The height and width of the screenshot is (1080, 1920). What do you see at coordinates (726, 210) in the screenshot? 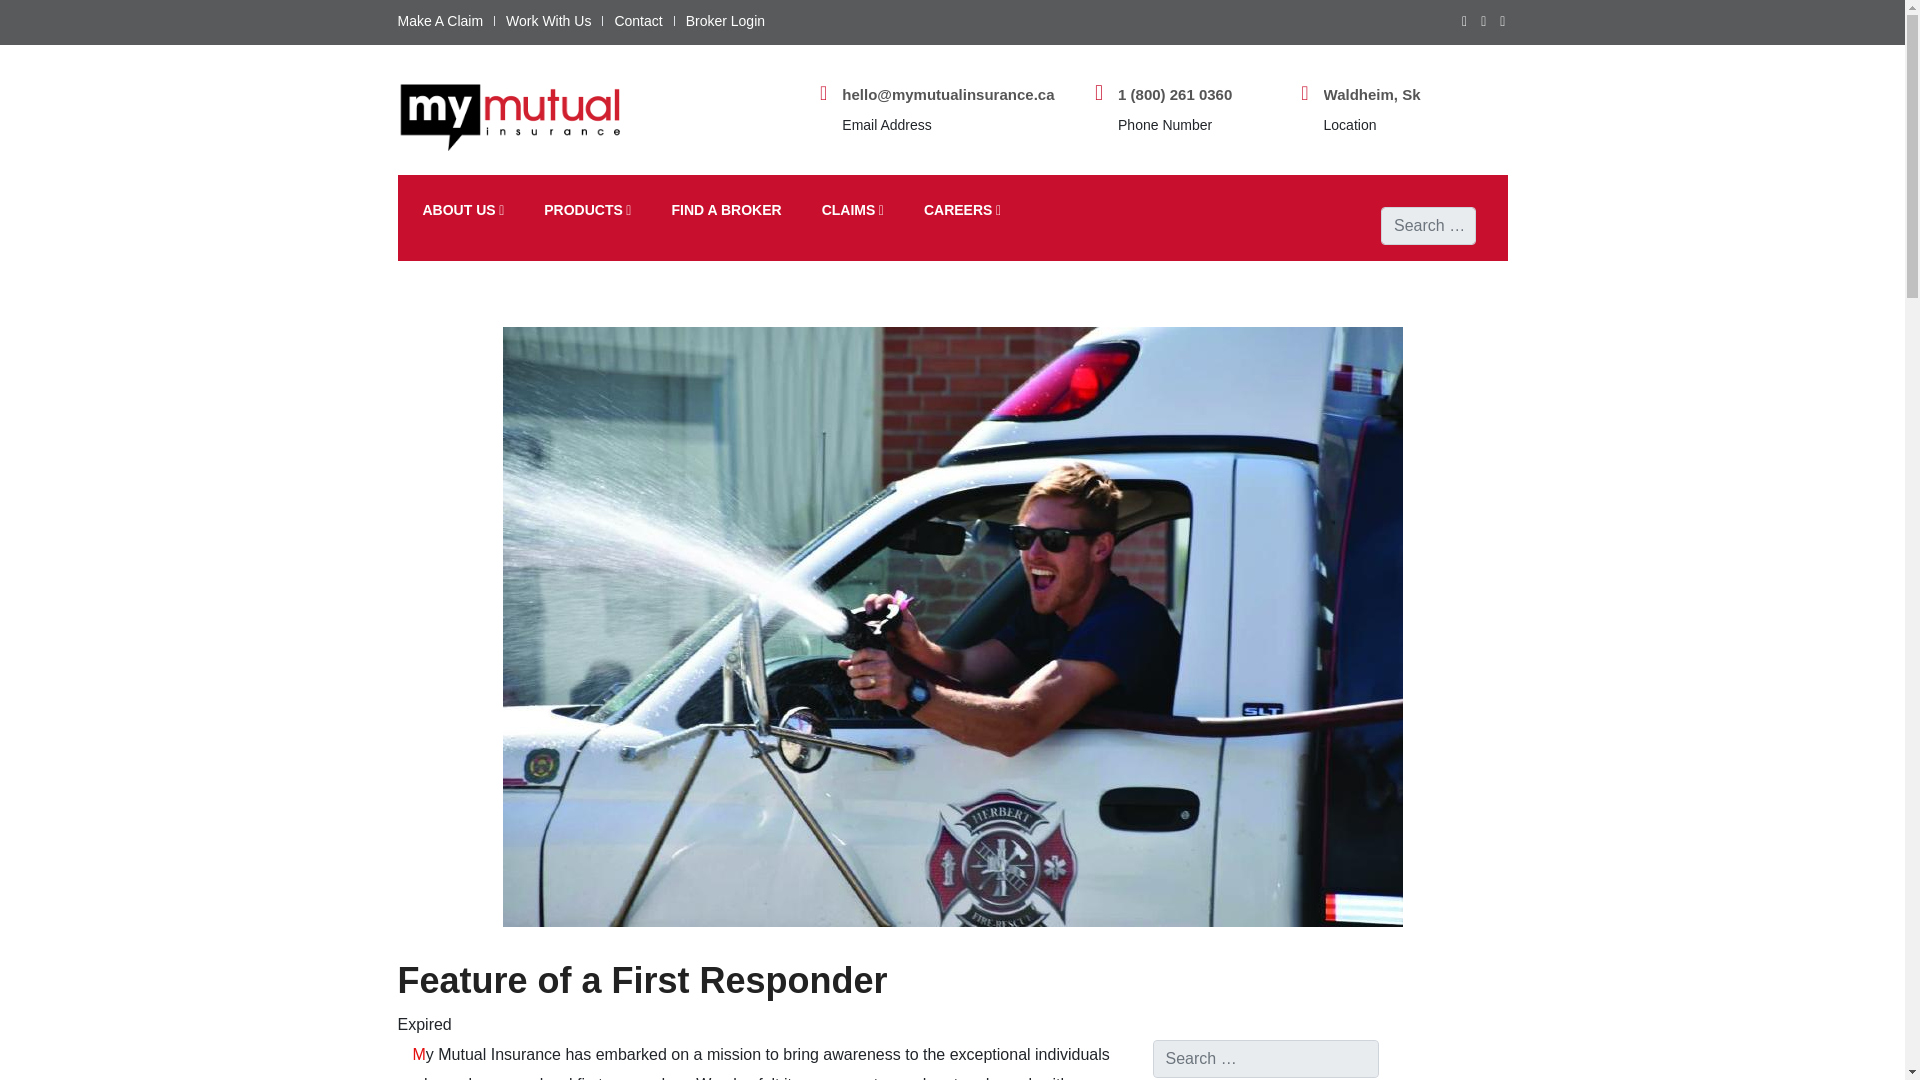
I see `FIND A BROKER` at bounding box center [726, 210].